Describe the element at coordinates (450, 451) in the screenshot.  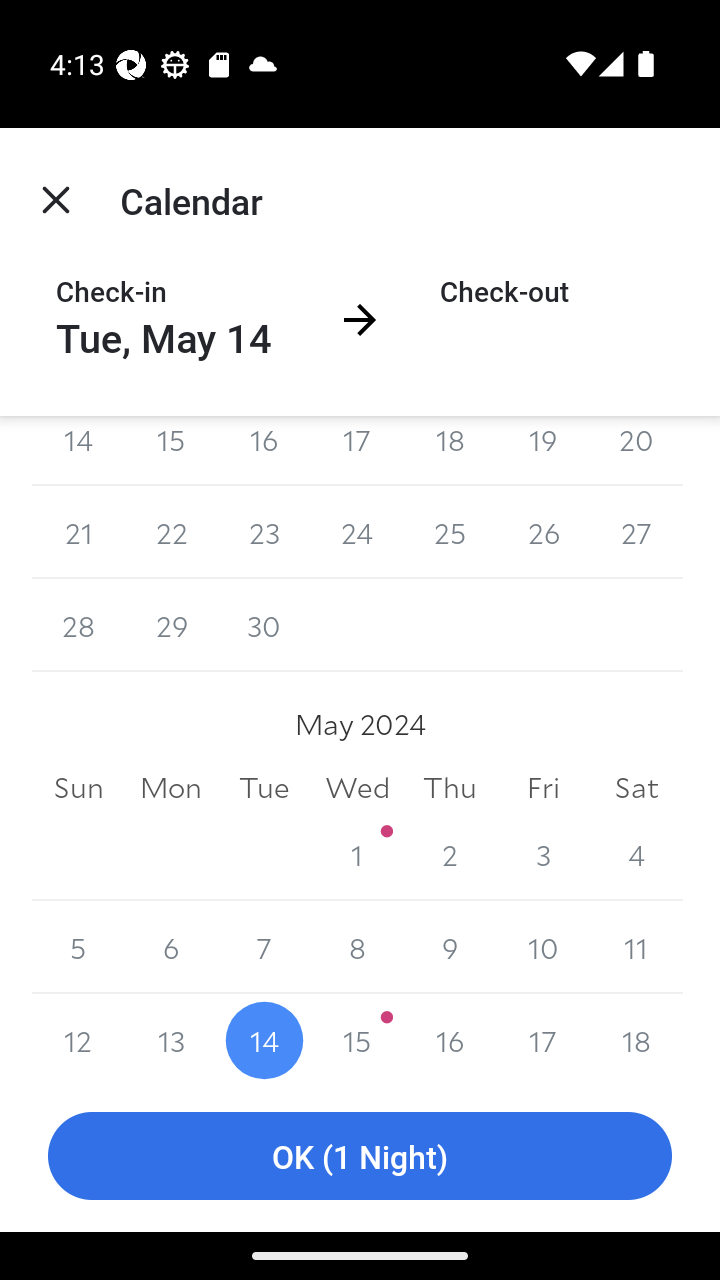
I see `18 18 April 2024` at that location.